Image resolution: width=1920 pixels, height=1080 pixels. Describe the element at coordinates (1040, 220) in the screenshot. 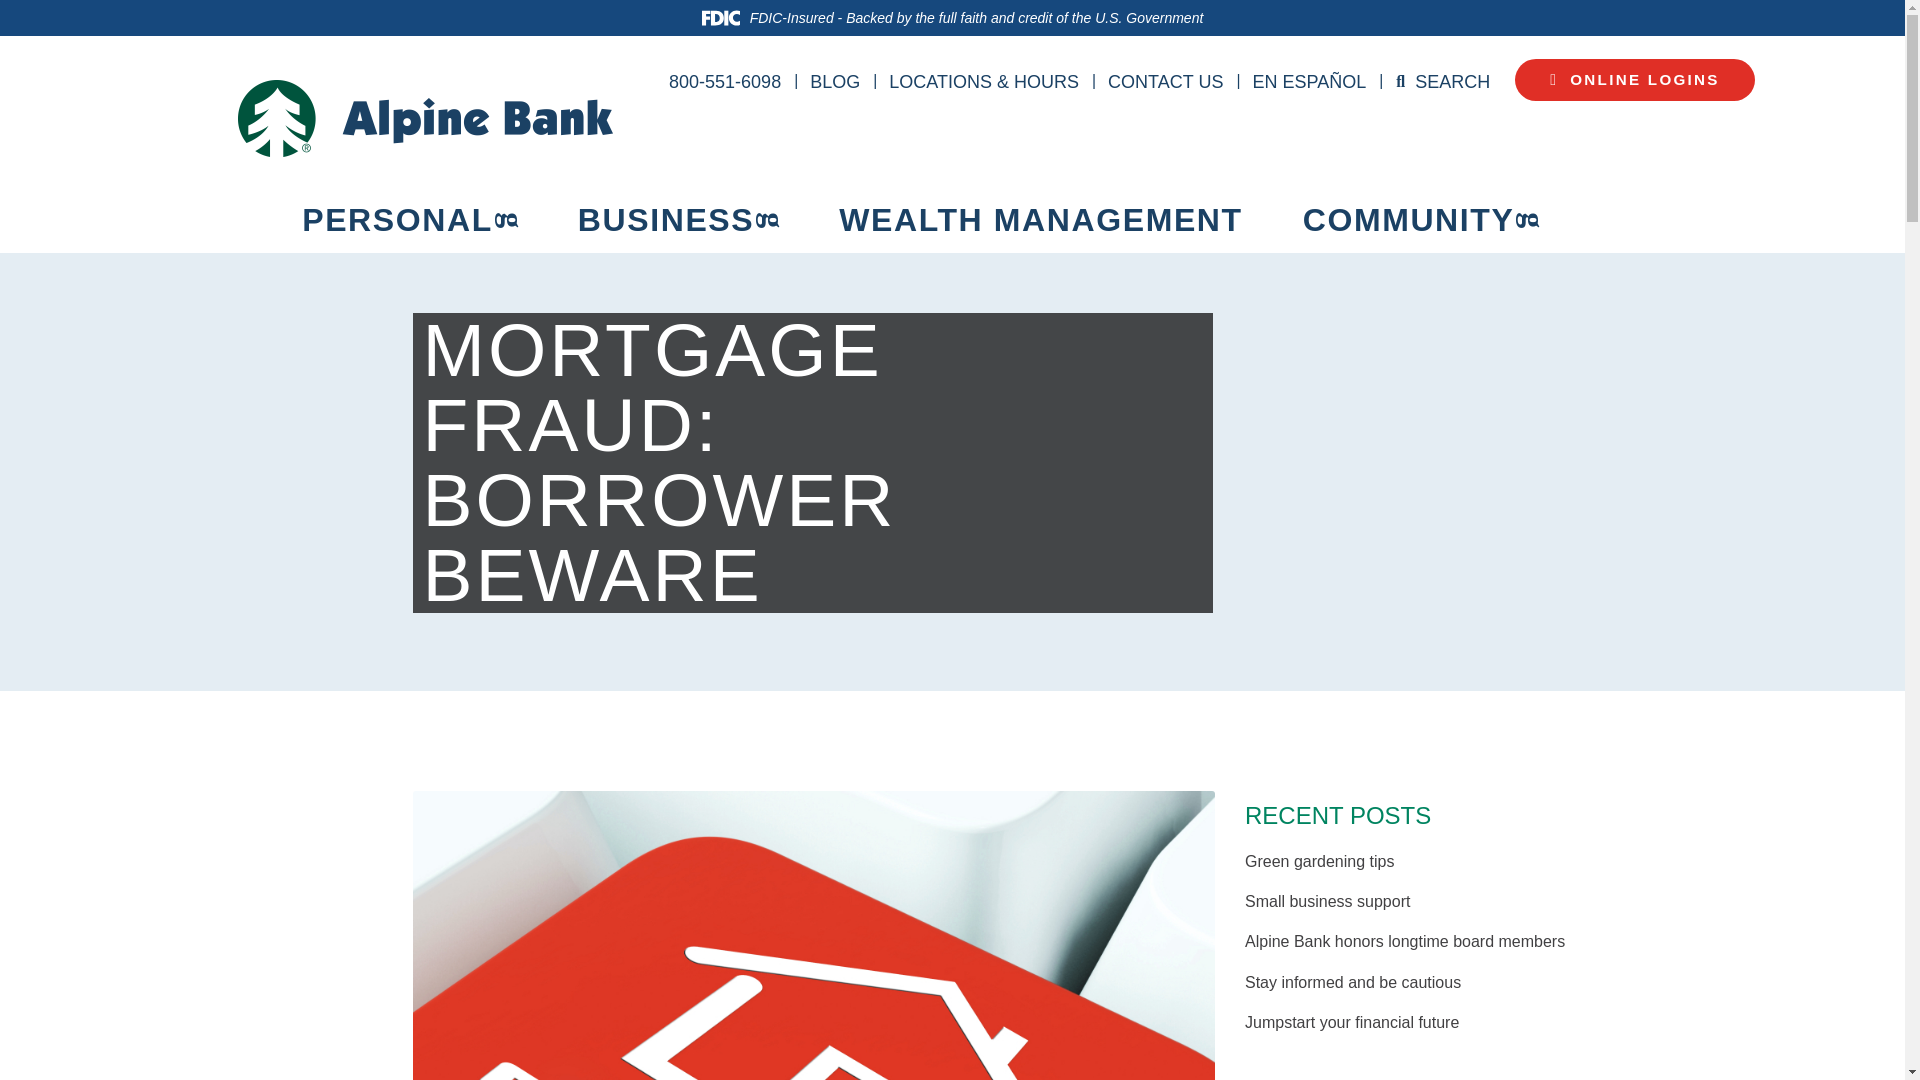

I see `WEALTH MANAGEMENT` at that location.